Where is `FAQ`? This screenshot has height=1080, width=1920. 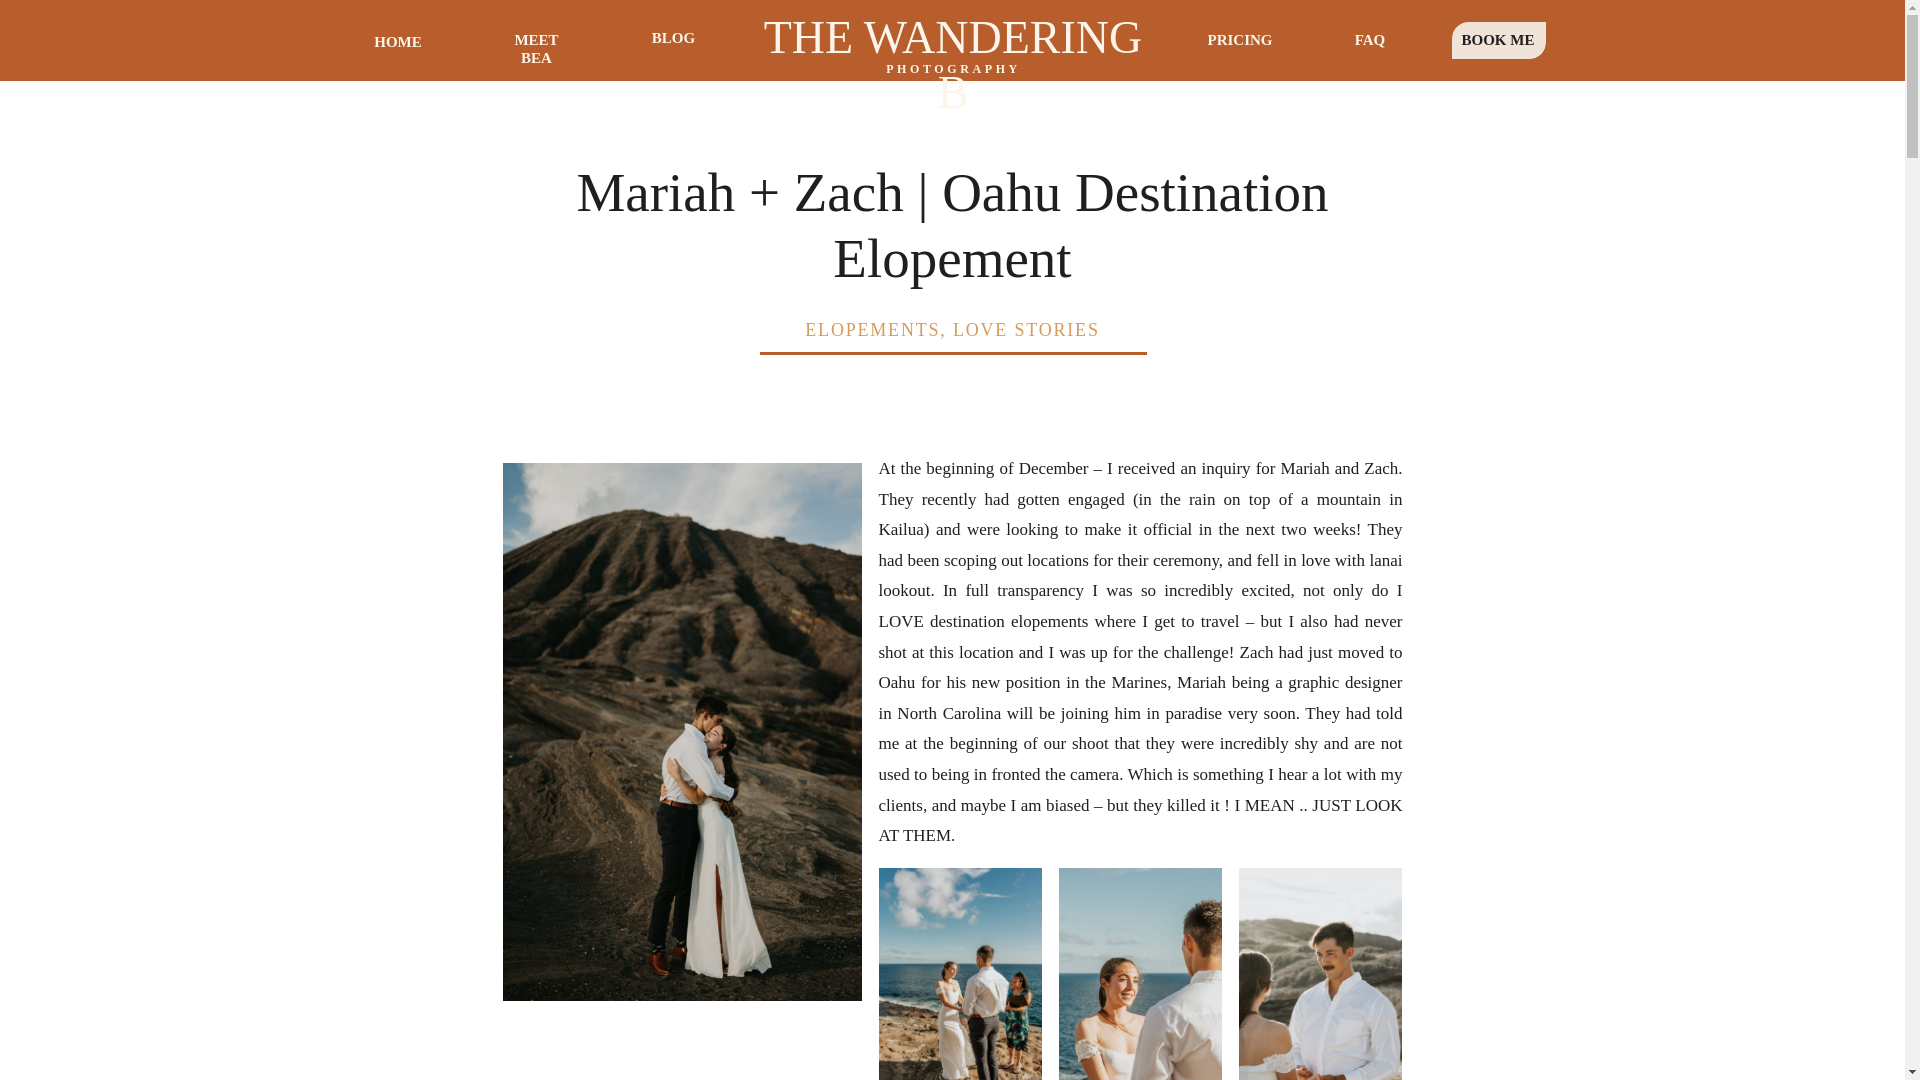
FAQ is located at coordinates (1370, 40).